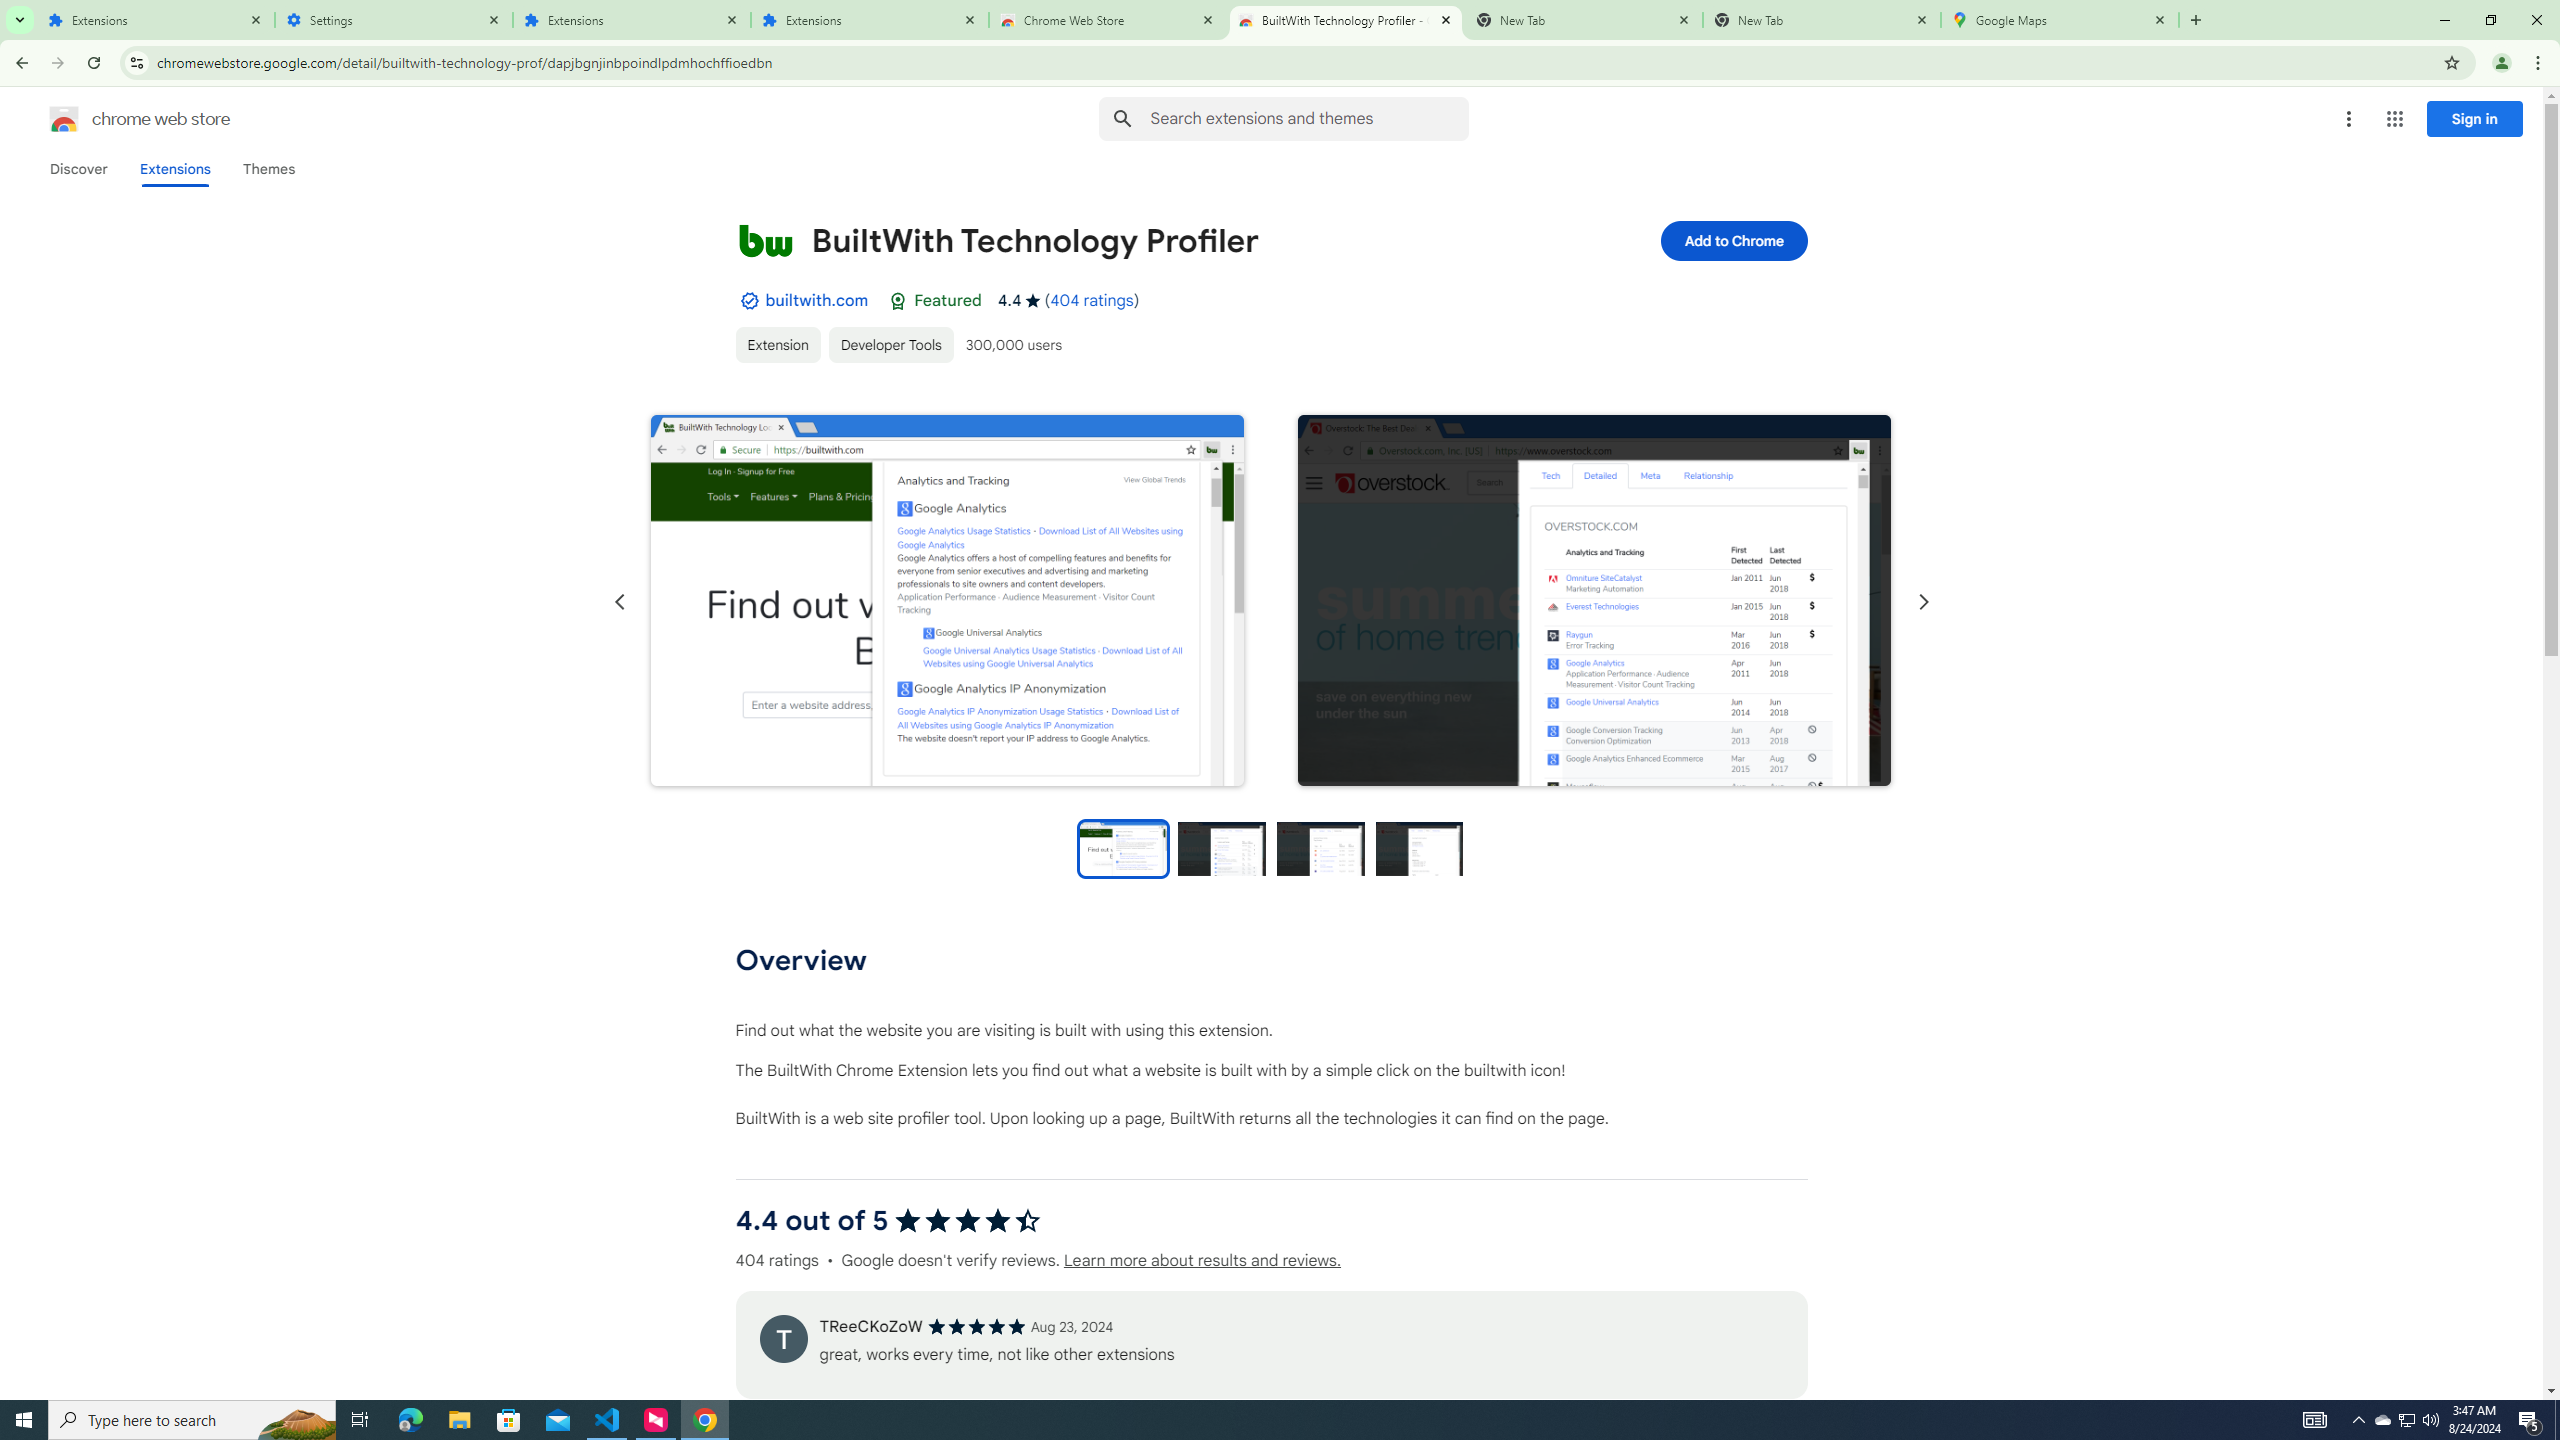 This screenshot has width=2560, height=1440. I want to click on Extensions, so click(870, 20).